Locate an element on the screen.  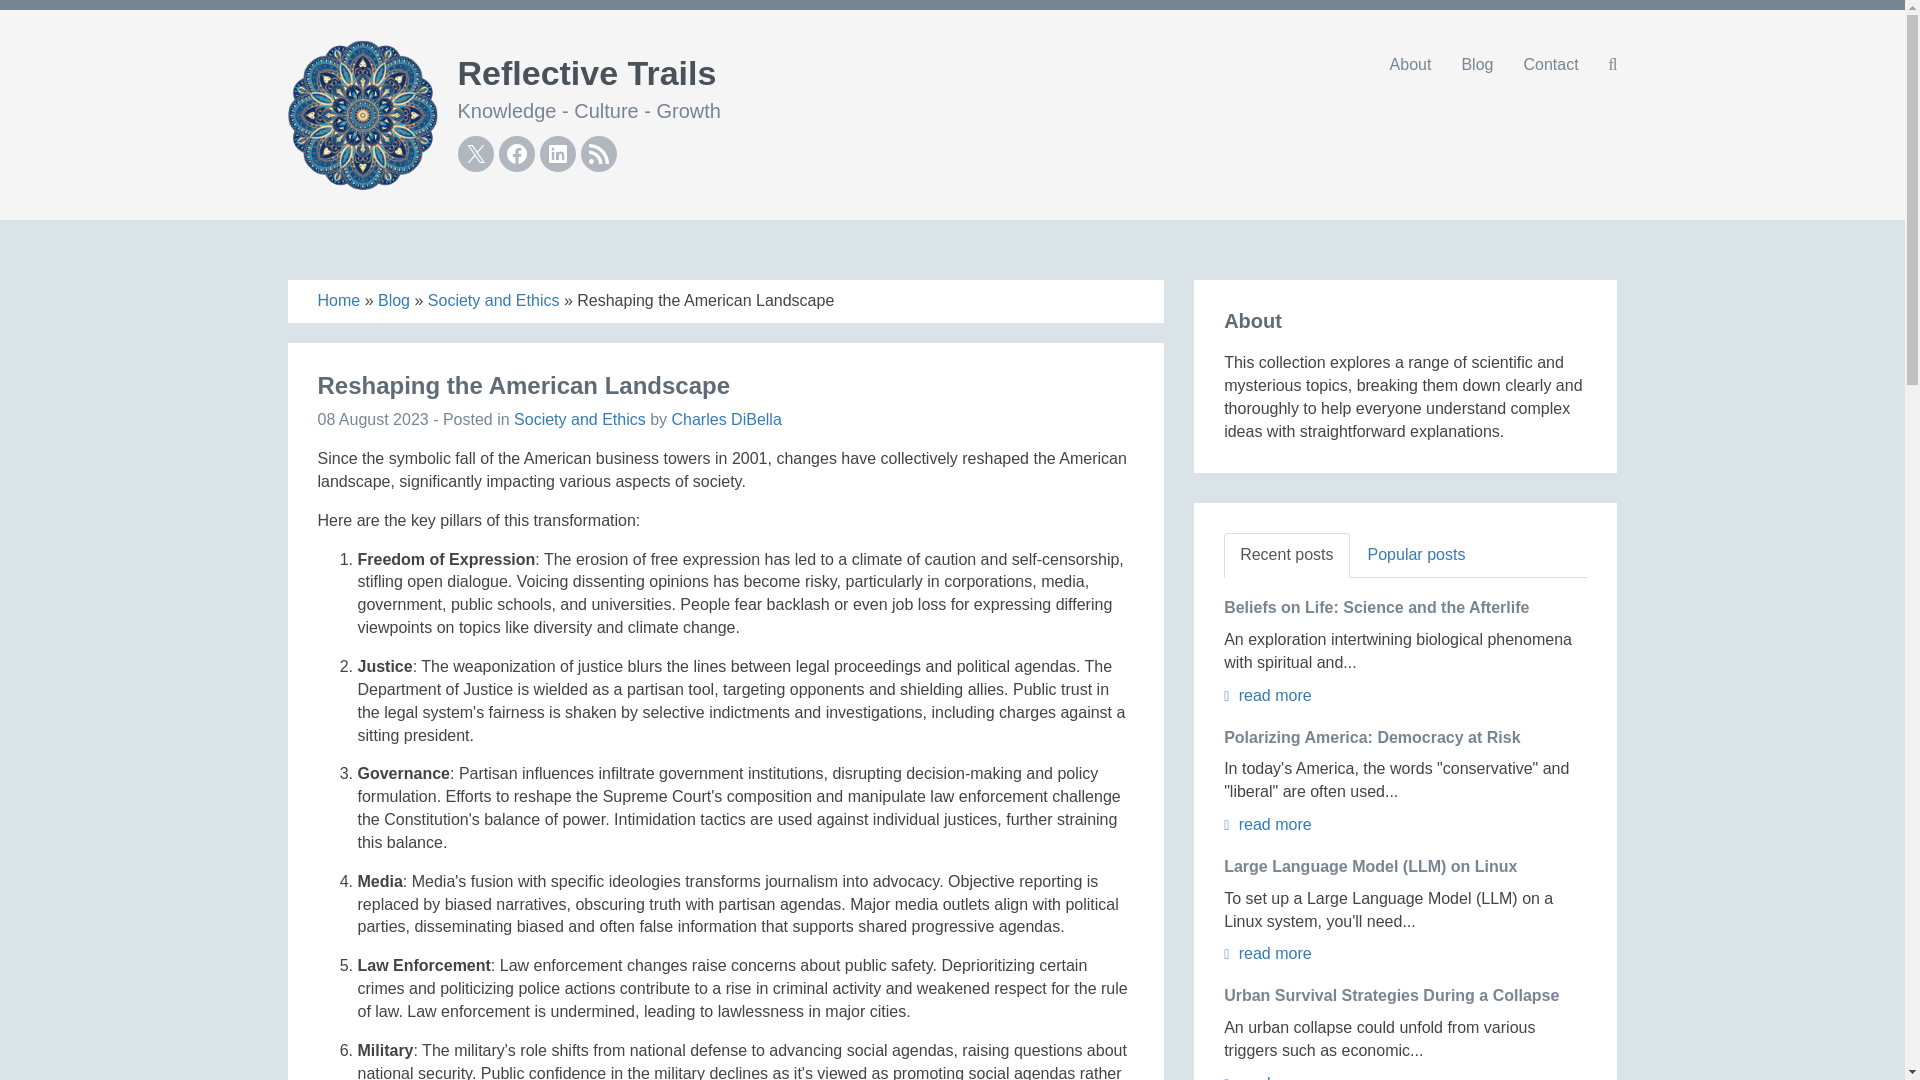
Urban Survival Strategies During a Collapse is located at coordinates (1392, 996).